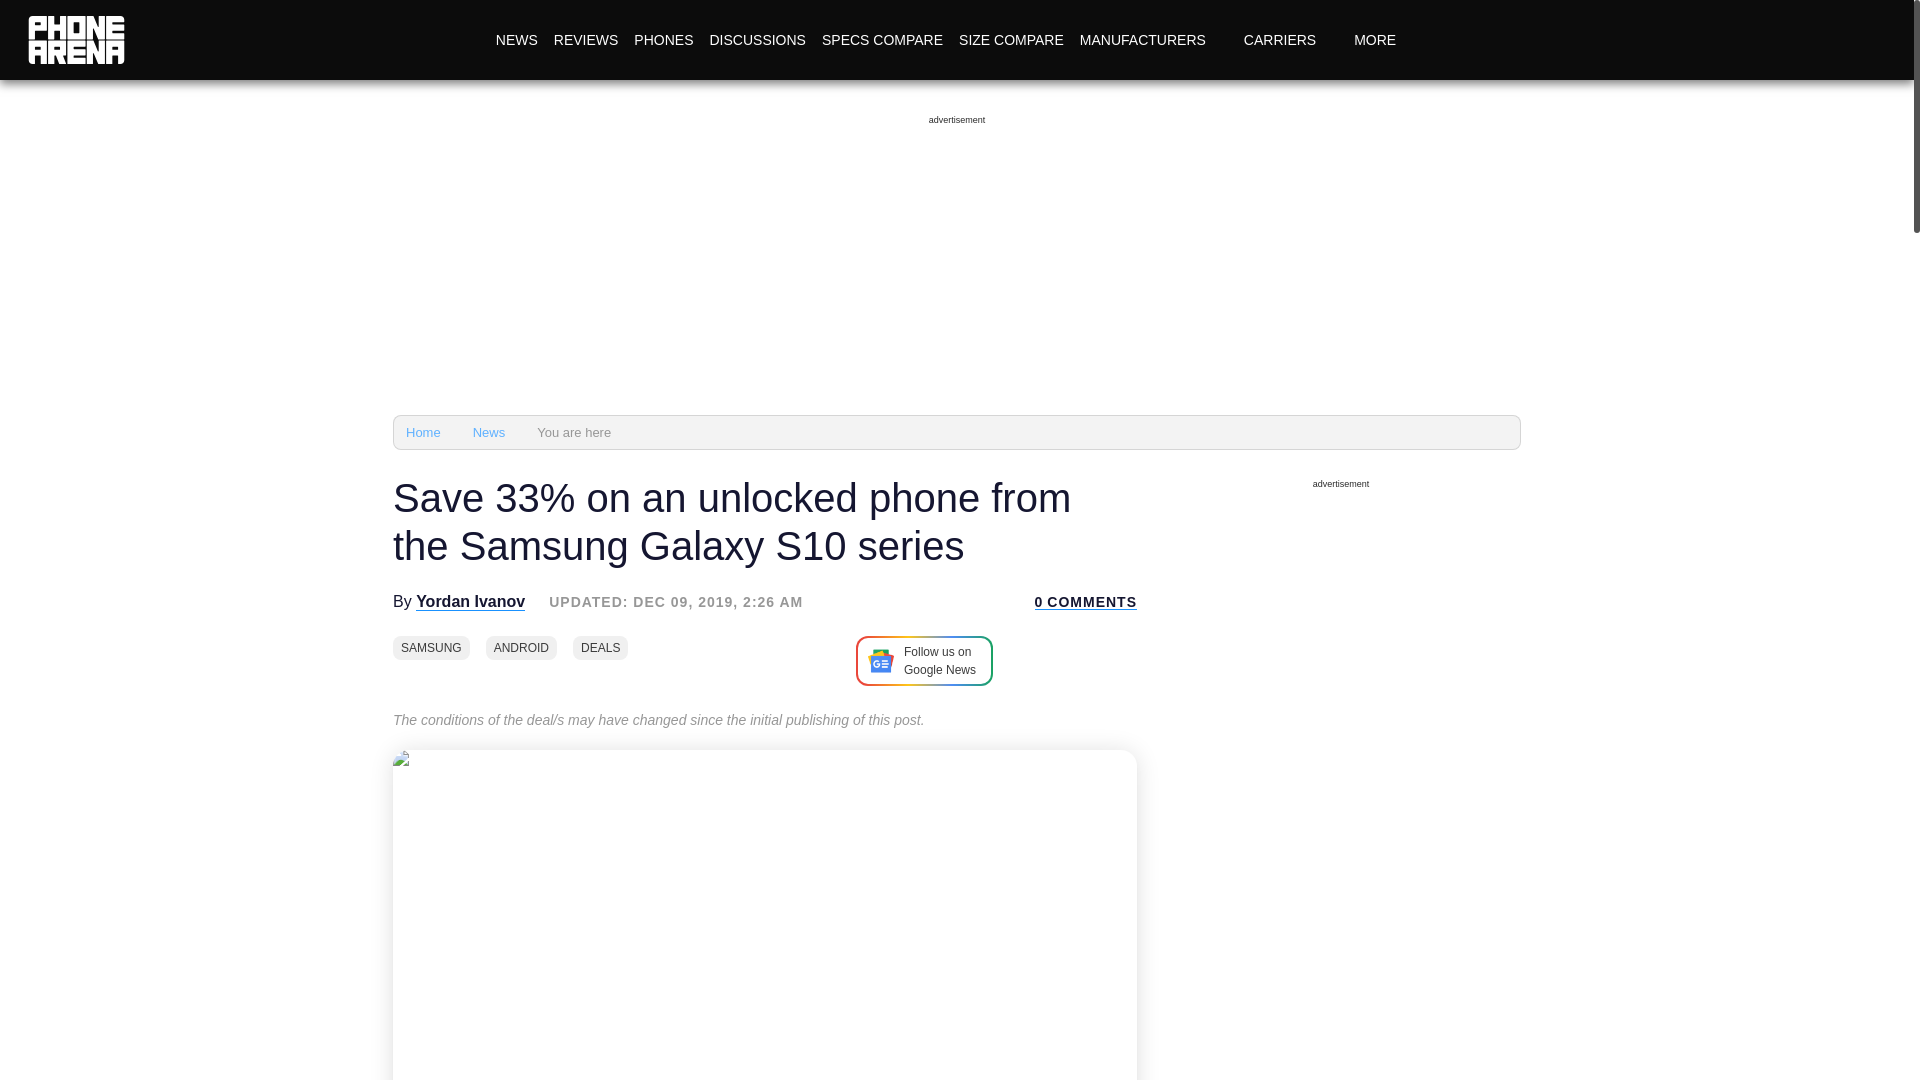  I want to click on MANUFACTURERS, so click(1154, 40).